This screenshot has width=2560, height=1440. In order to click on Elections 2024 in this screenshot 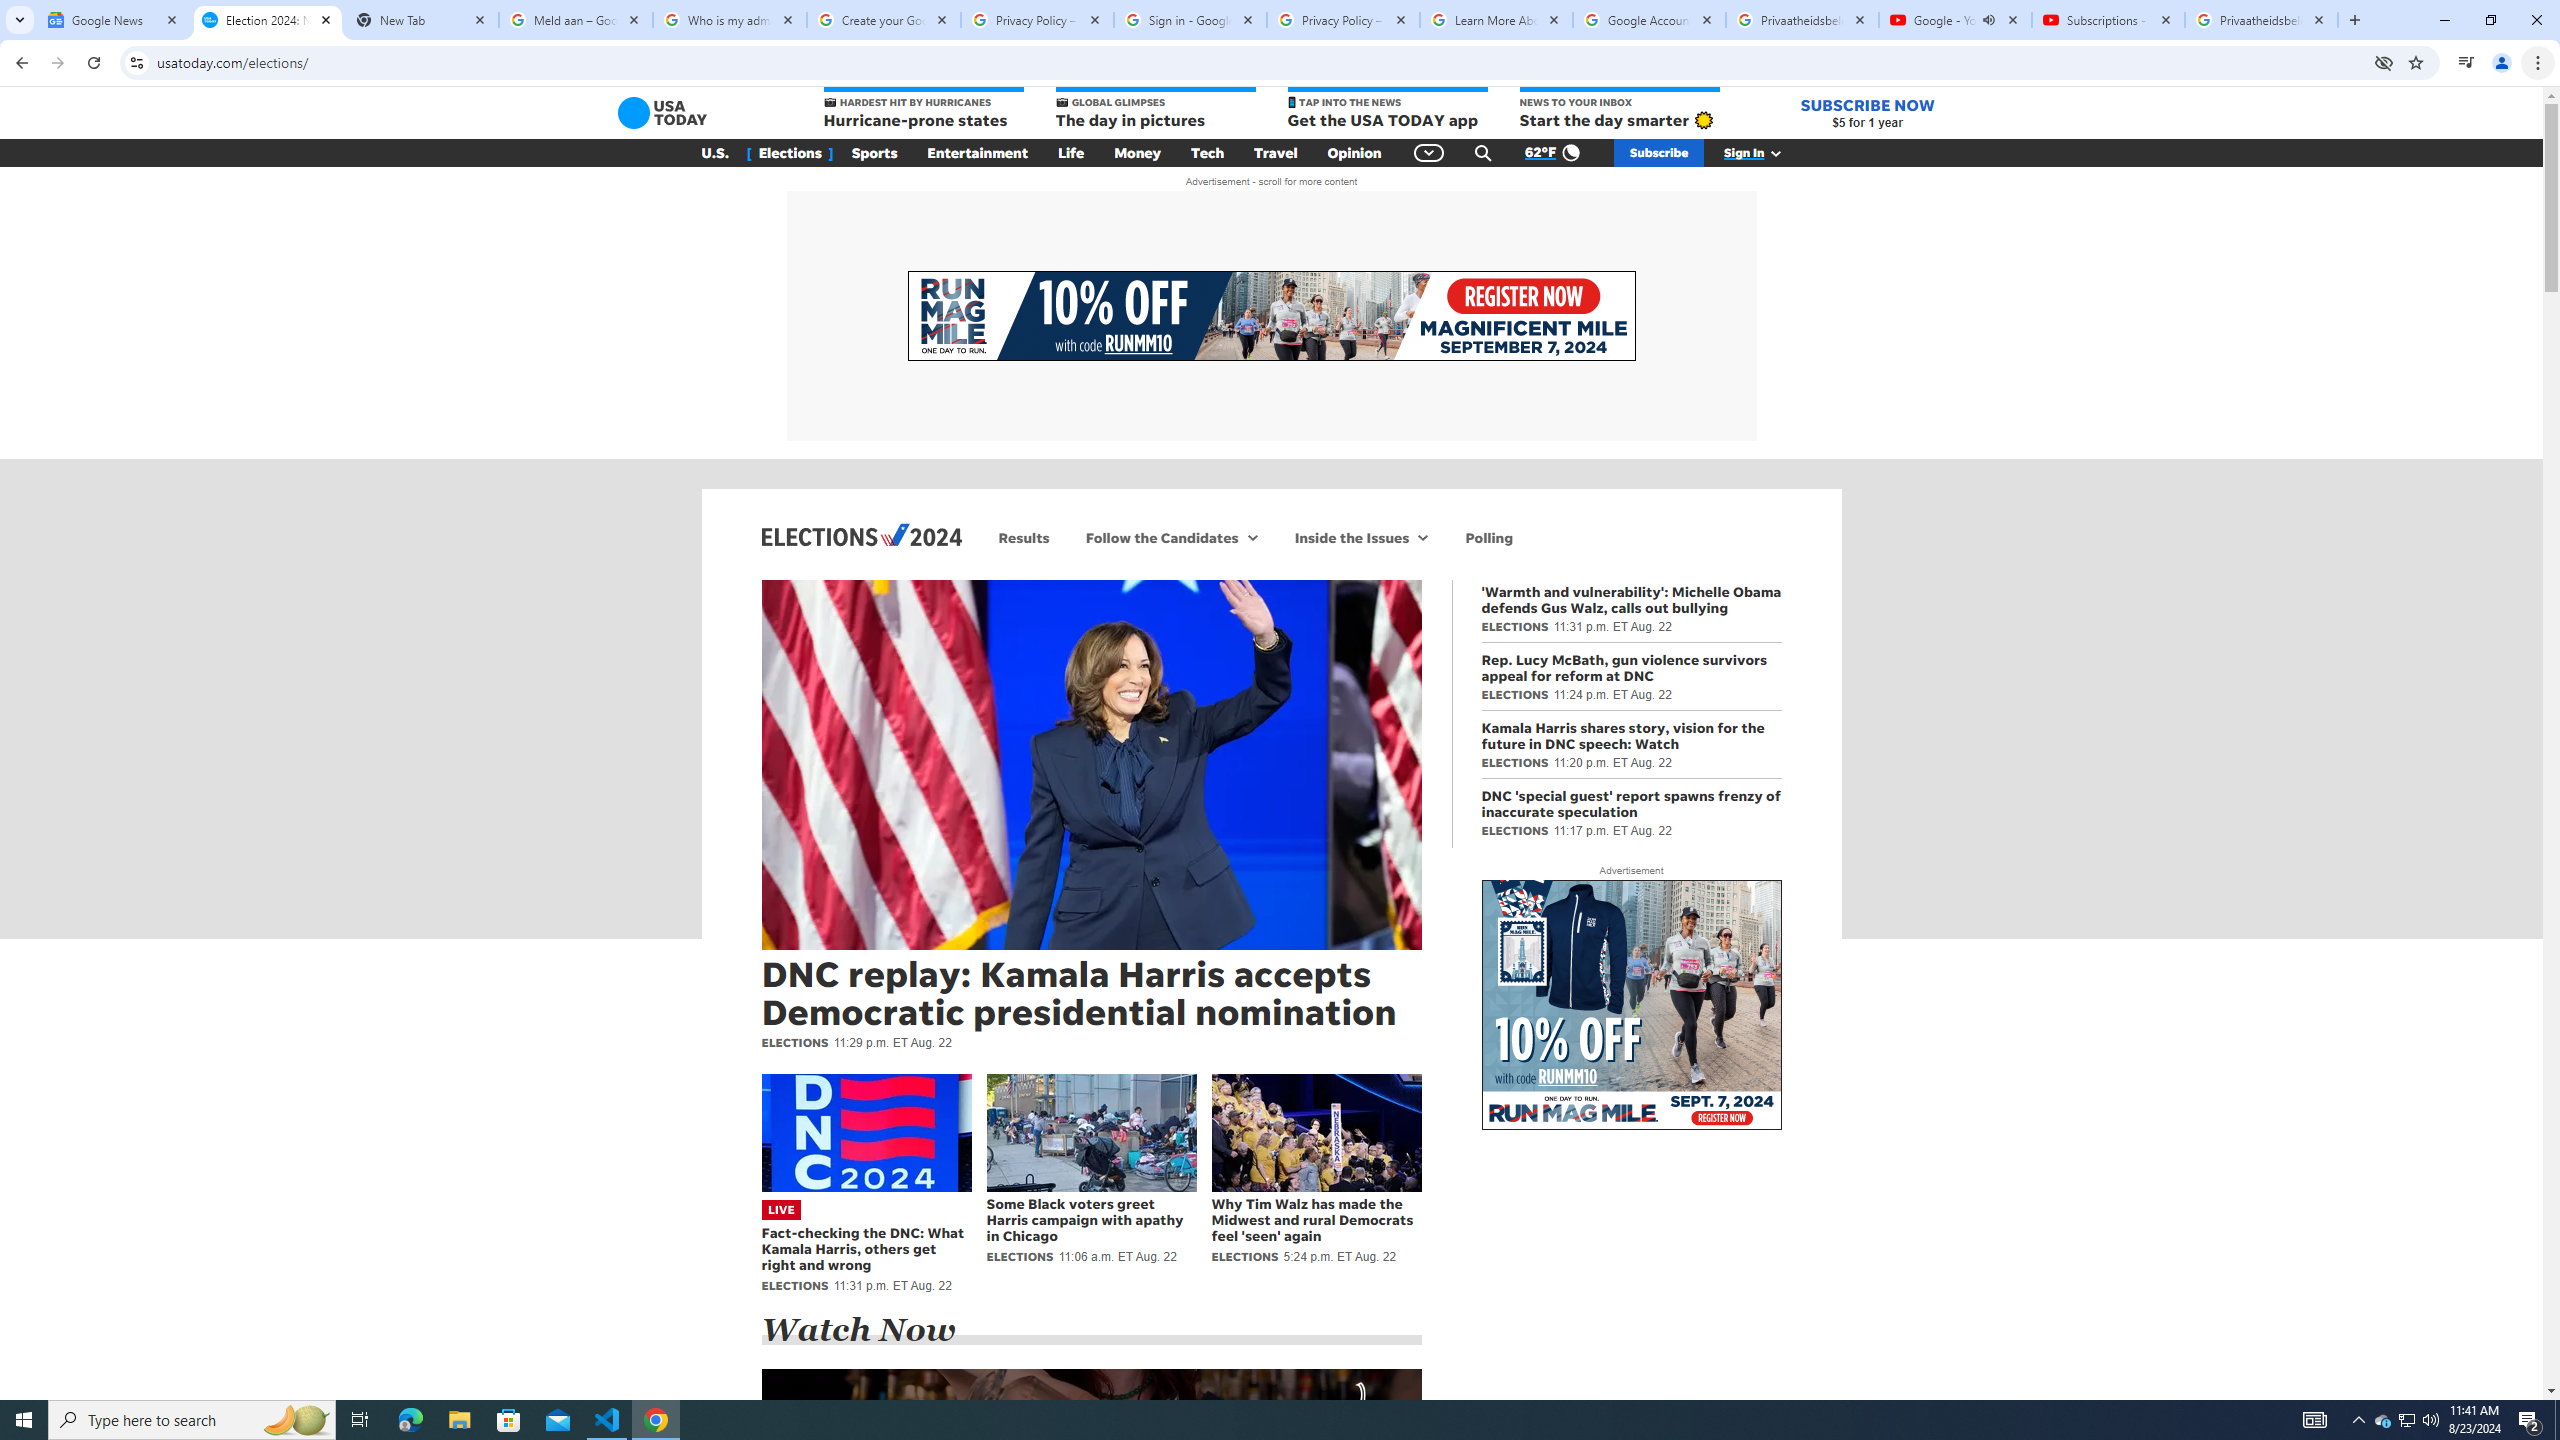, I will do `click(861, 534)`.